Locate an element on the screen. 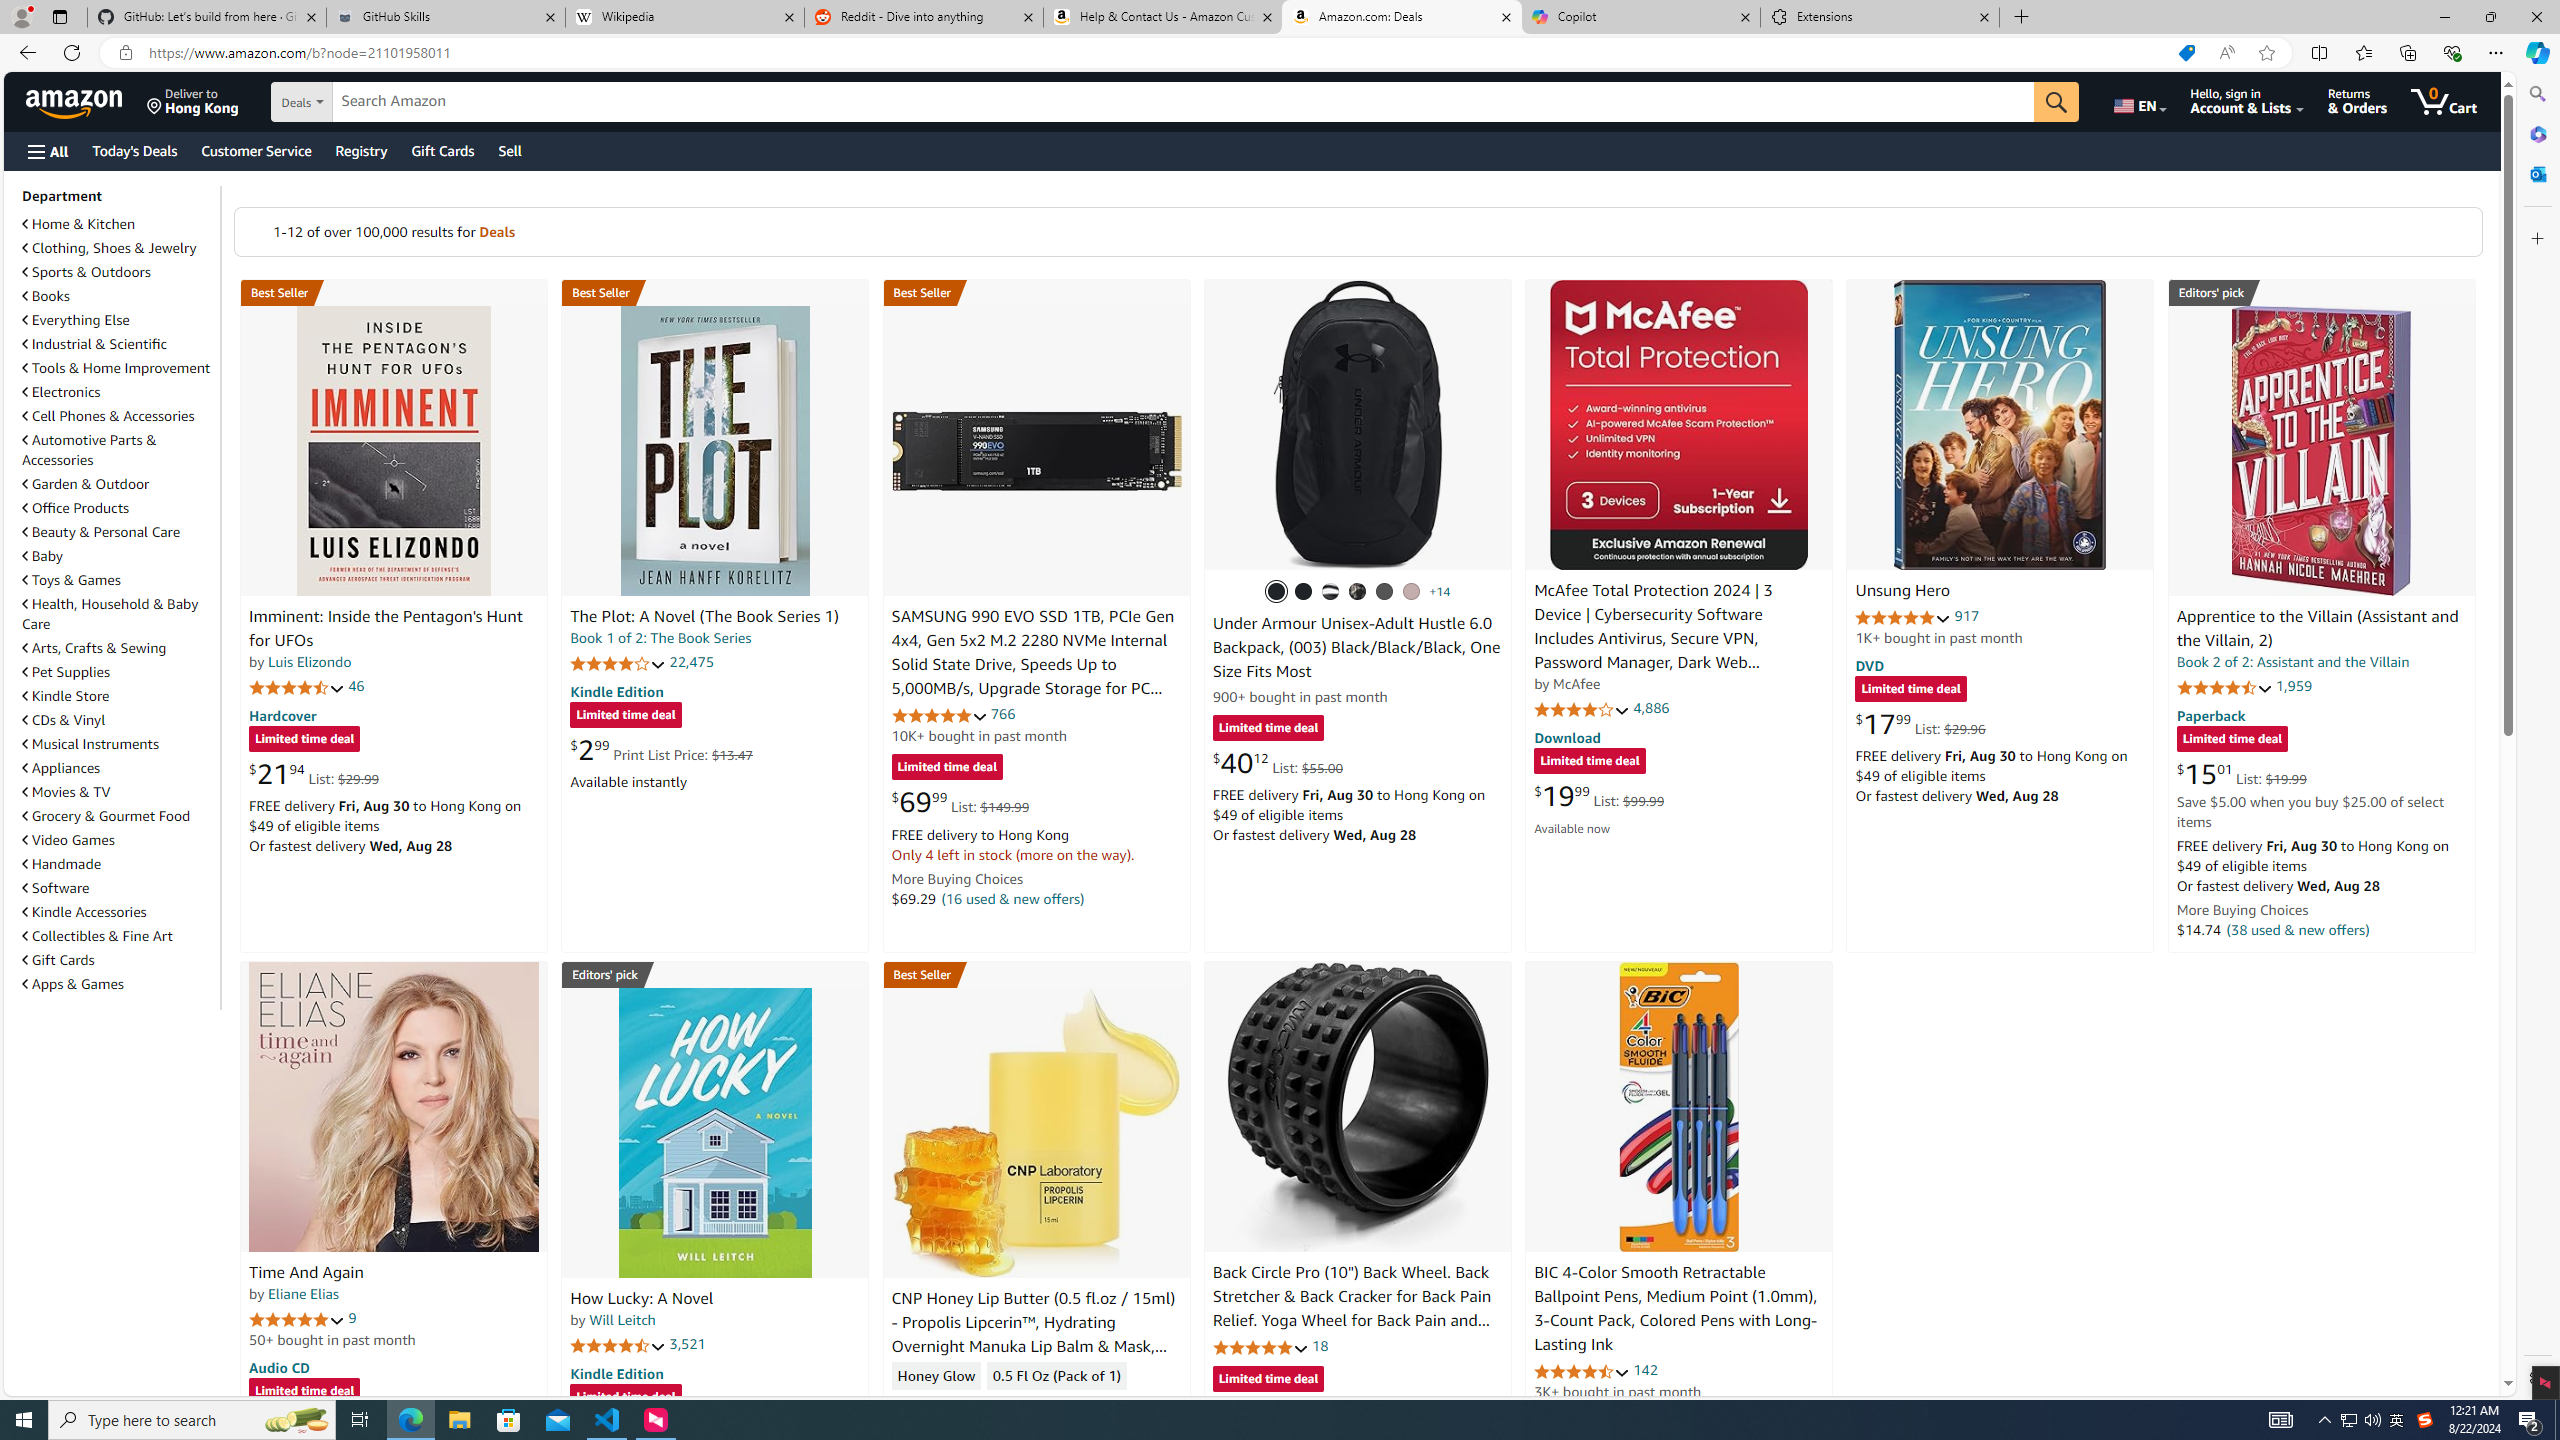  Browser essentials is located at coordinates (2452, 52).